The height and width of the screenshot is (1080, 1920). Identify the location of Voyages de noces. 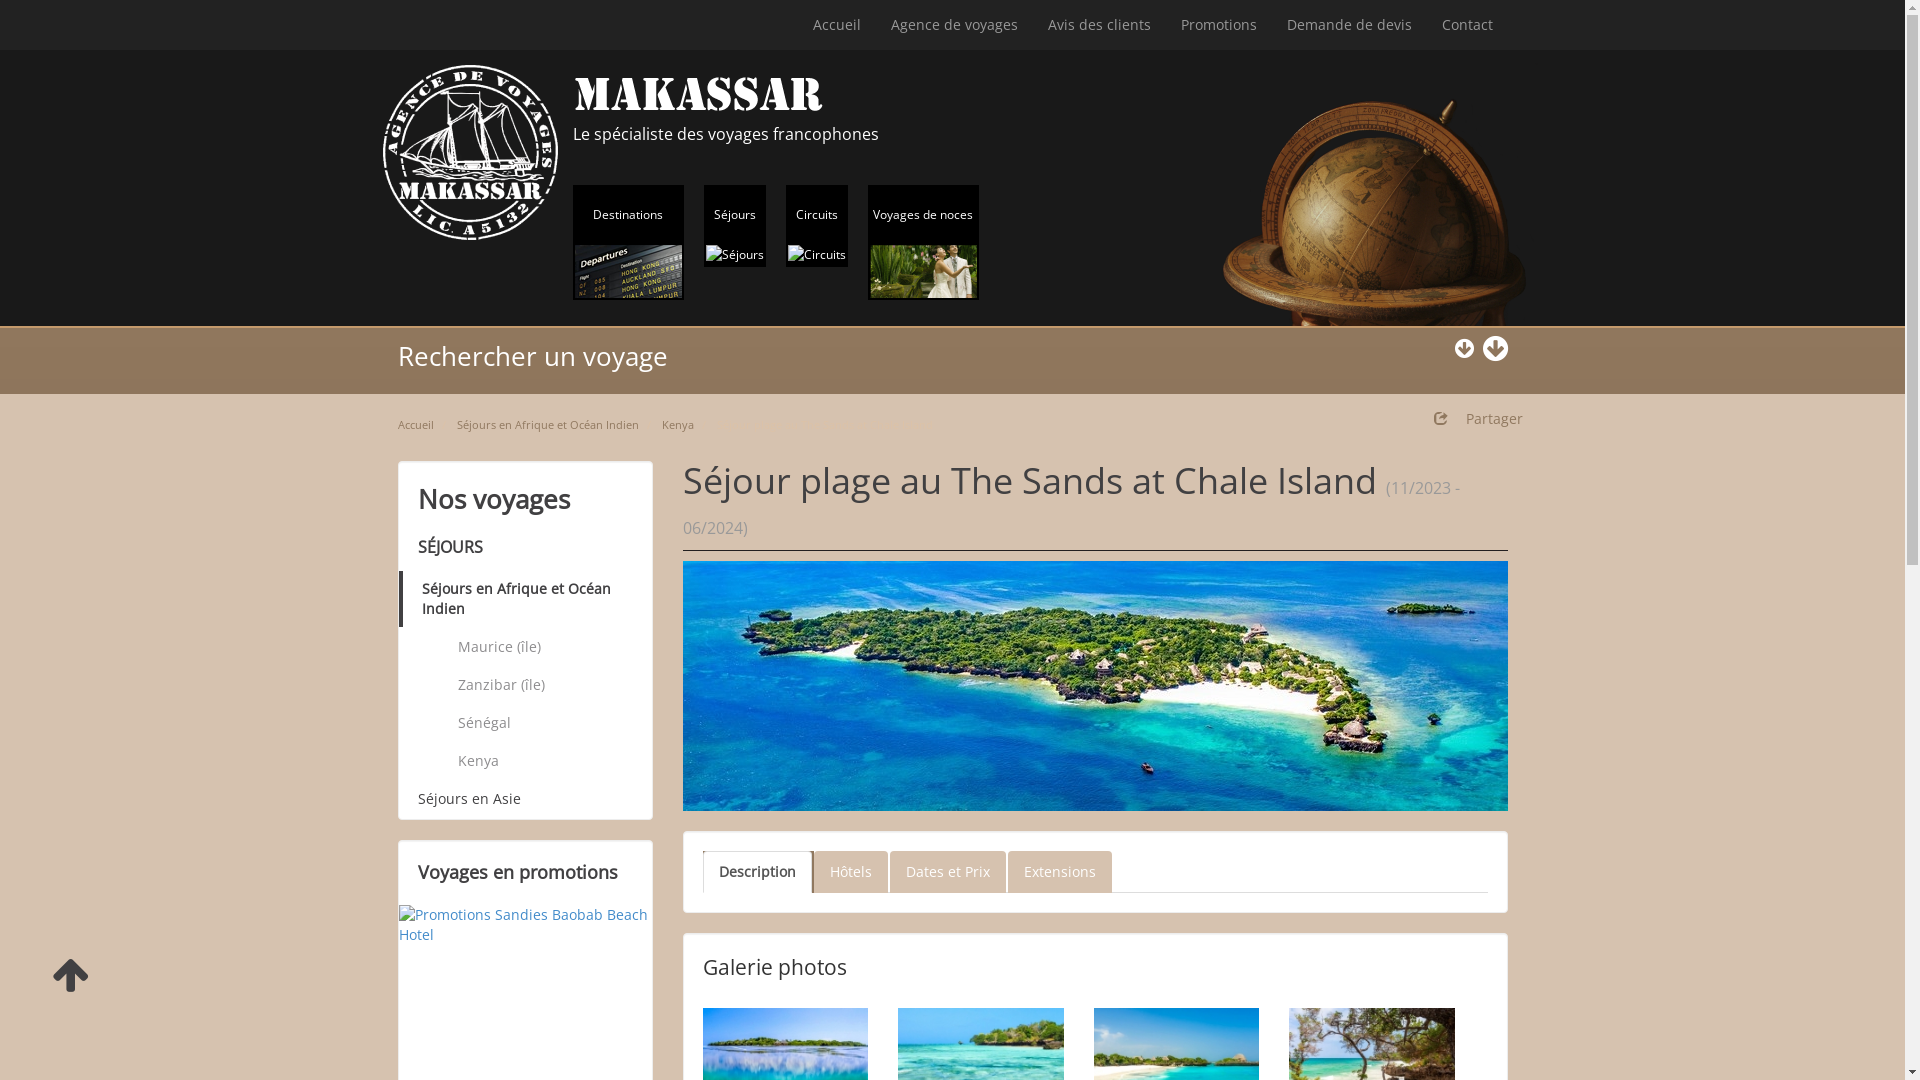
(924, 242).